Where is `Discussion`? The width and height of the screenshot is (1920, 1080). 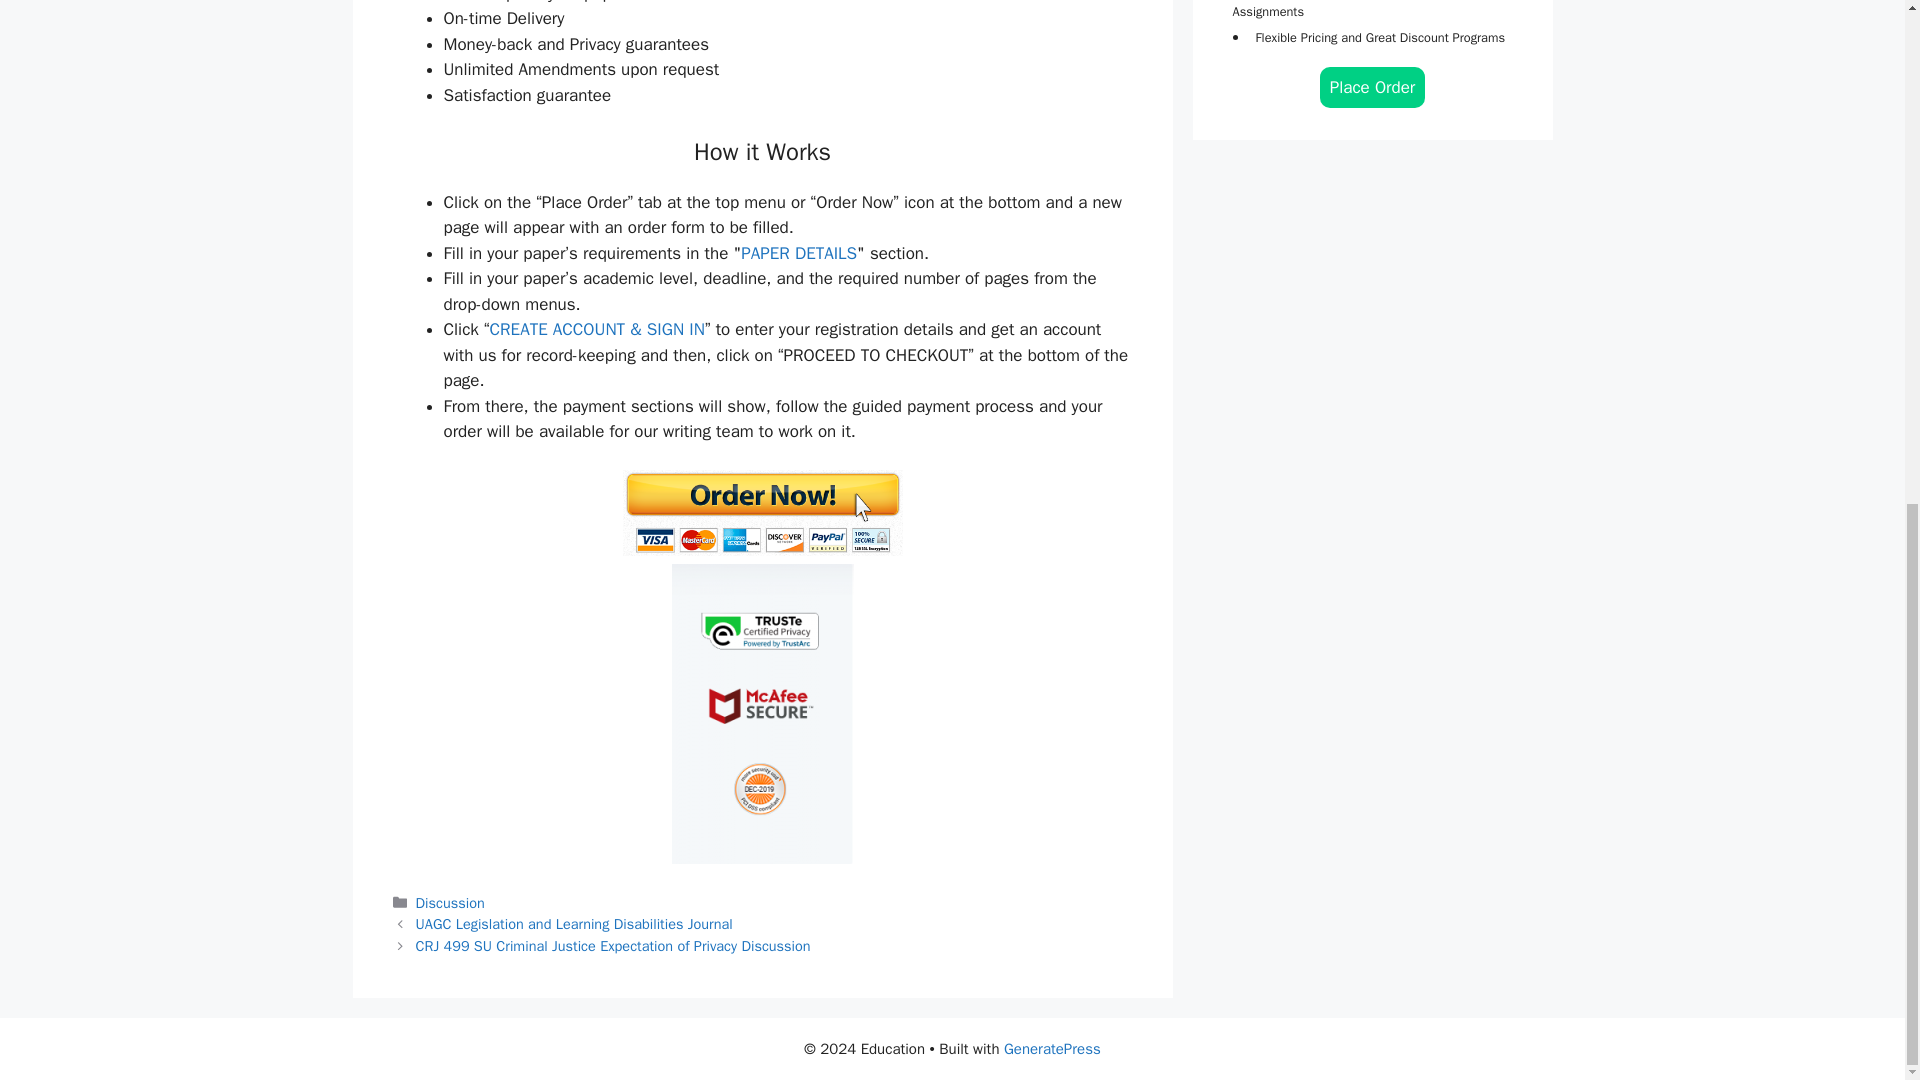
Discussion is located at coordinates (450, 902).